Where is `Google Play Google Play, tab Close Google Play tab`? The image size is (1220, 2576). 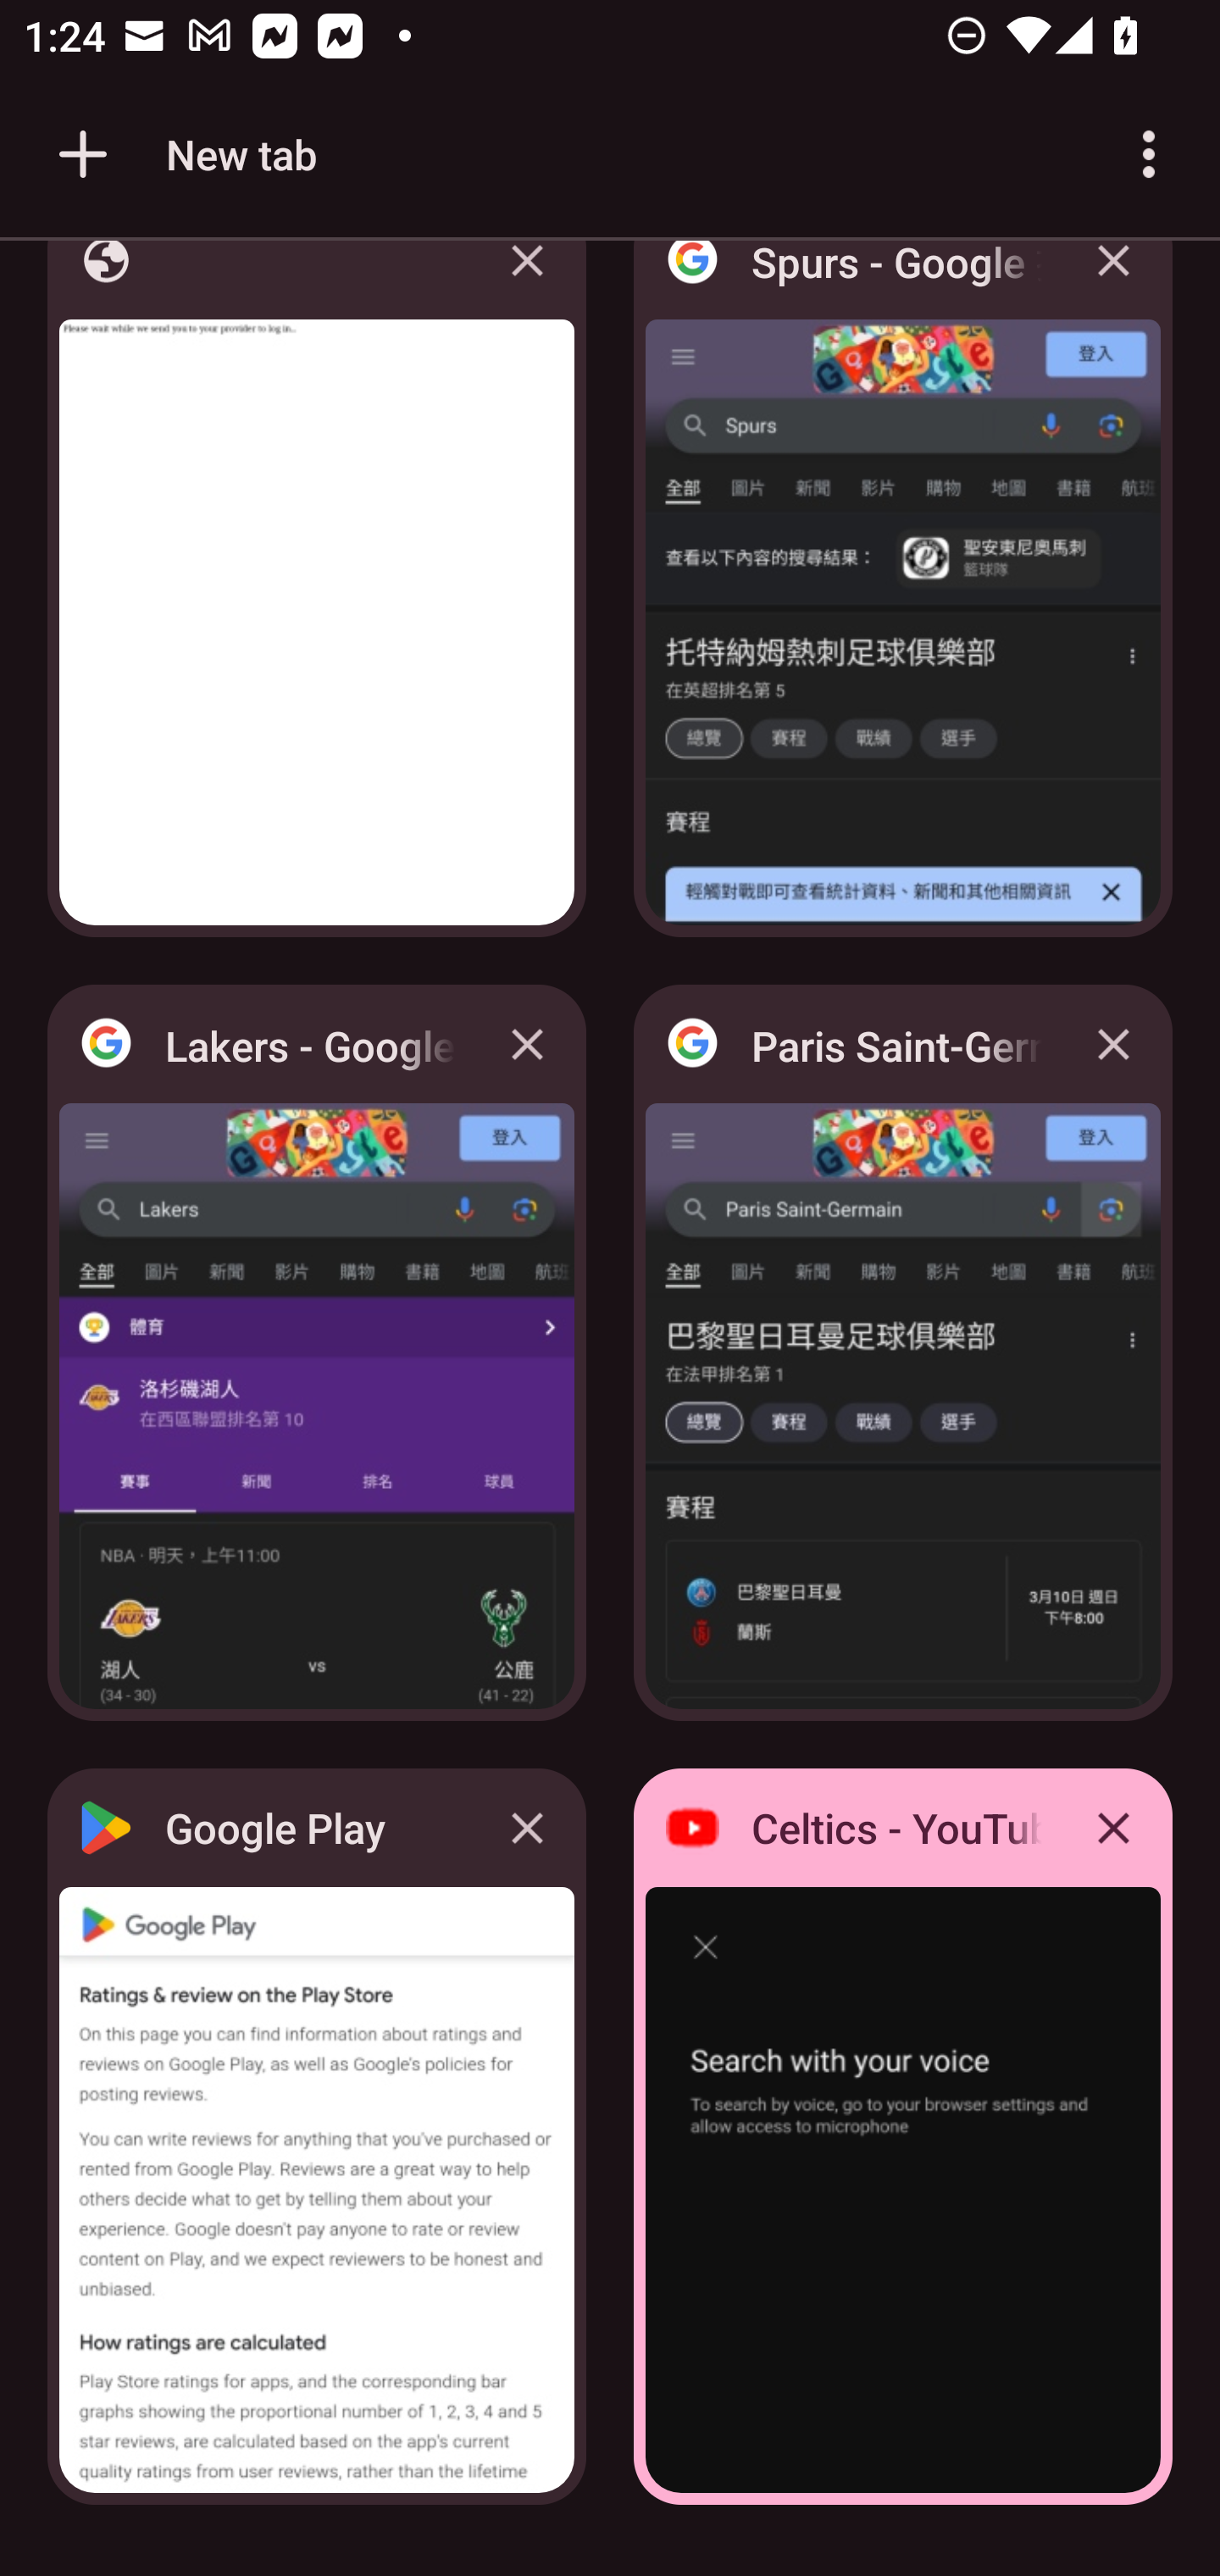 Google Play Google Play, tab Close Google Play tab is located at coordinates (317, 2137).